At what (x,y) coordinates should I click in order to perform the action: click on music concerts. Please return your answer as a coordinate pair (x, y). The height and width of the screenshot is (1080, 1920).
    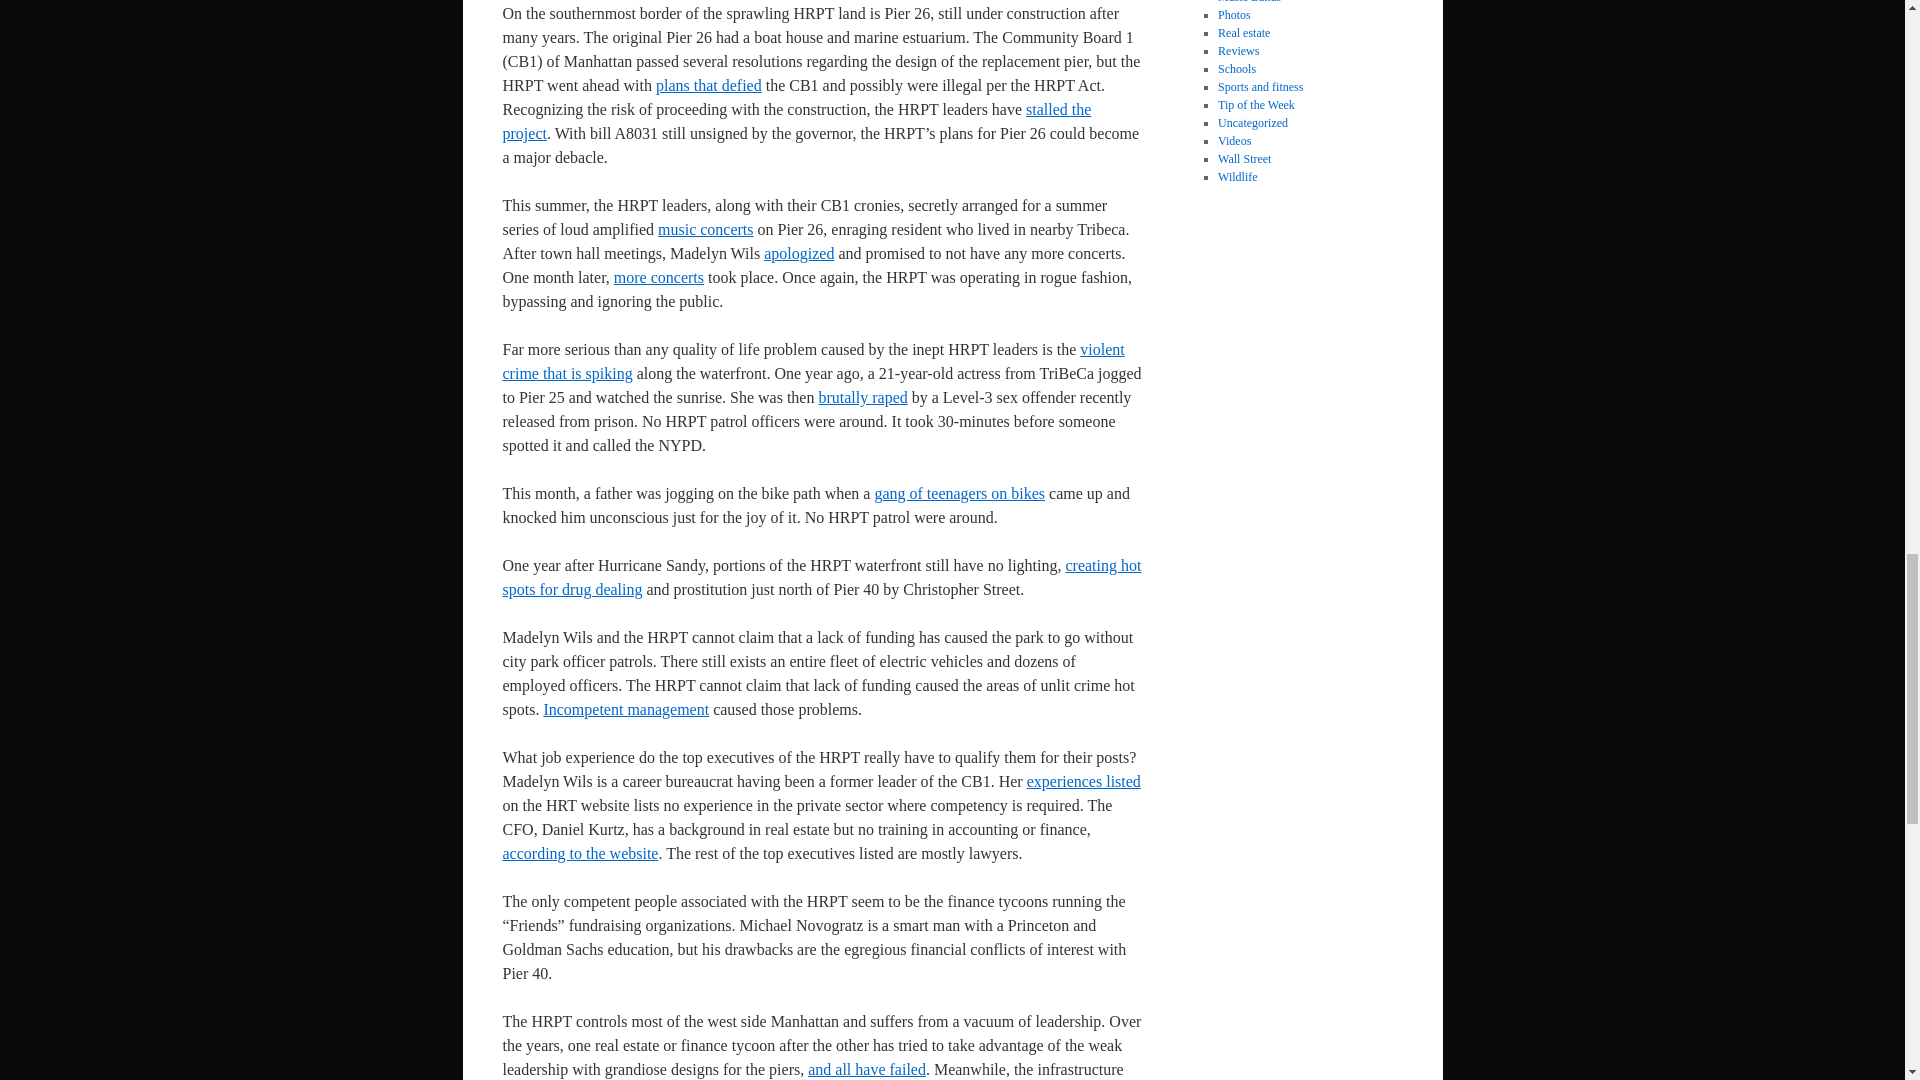
    Looking at the image, I should click on (706, 229).